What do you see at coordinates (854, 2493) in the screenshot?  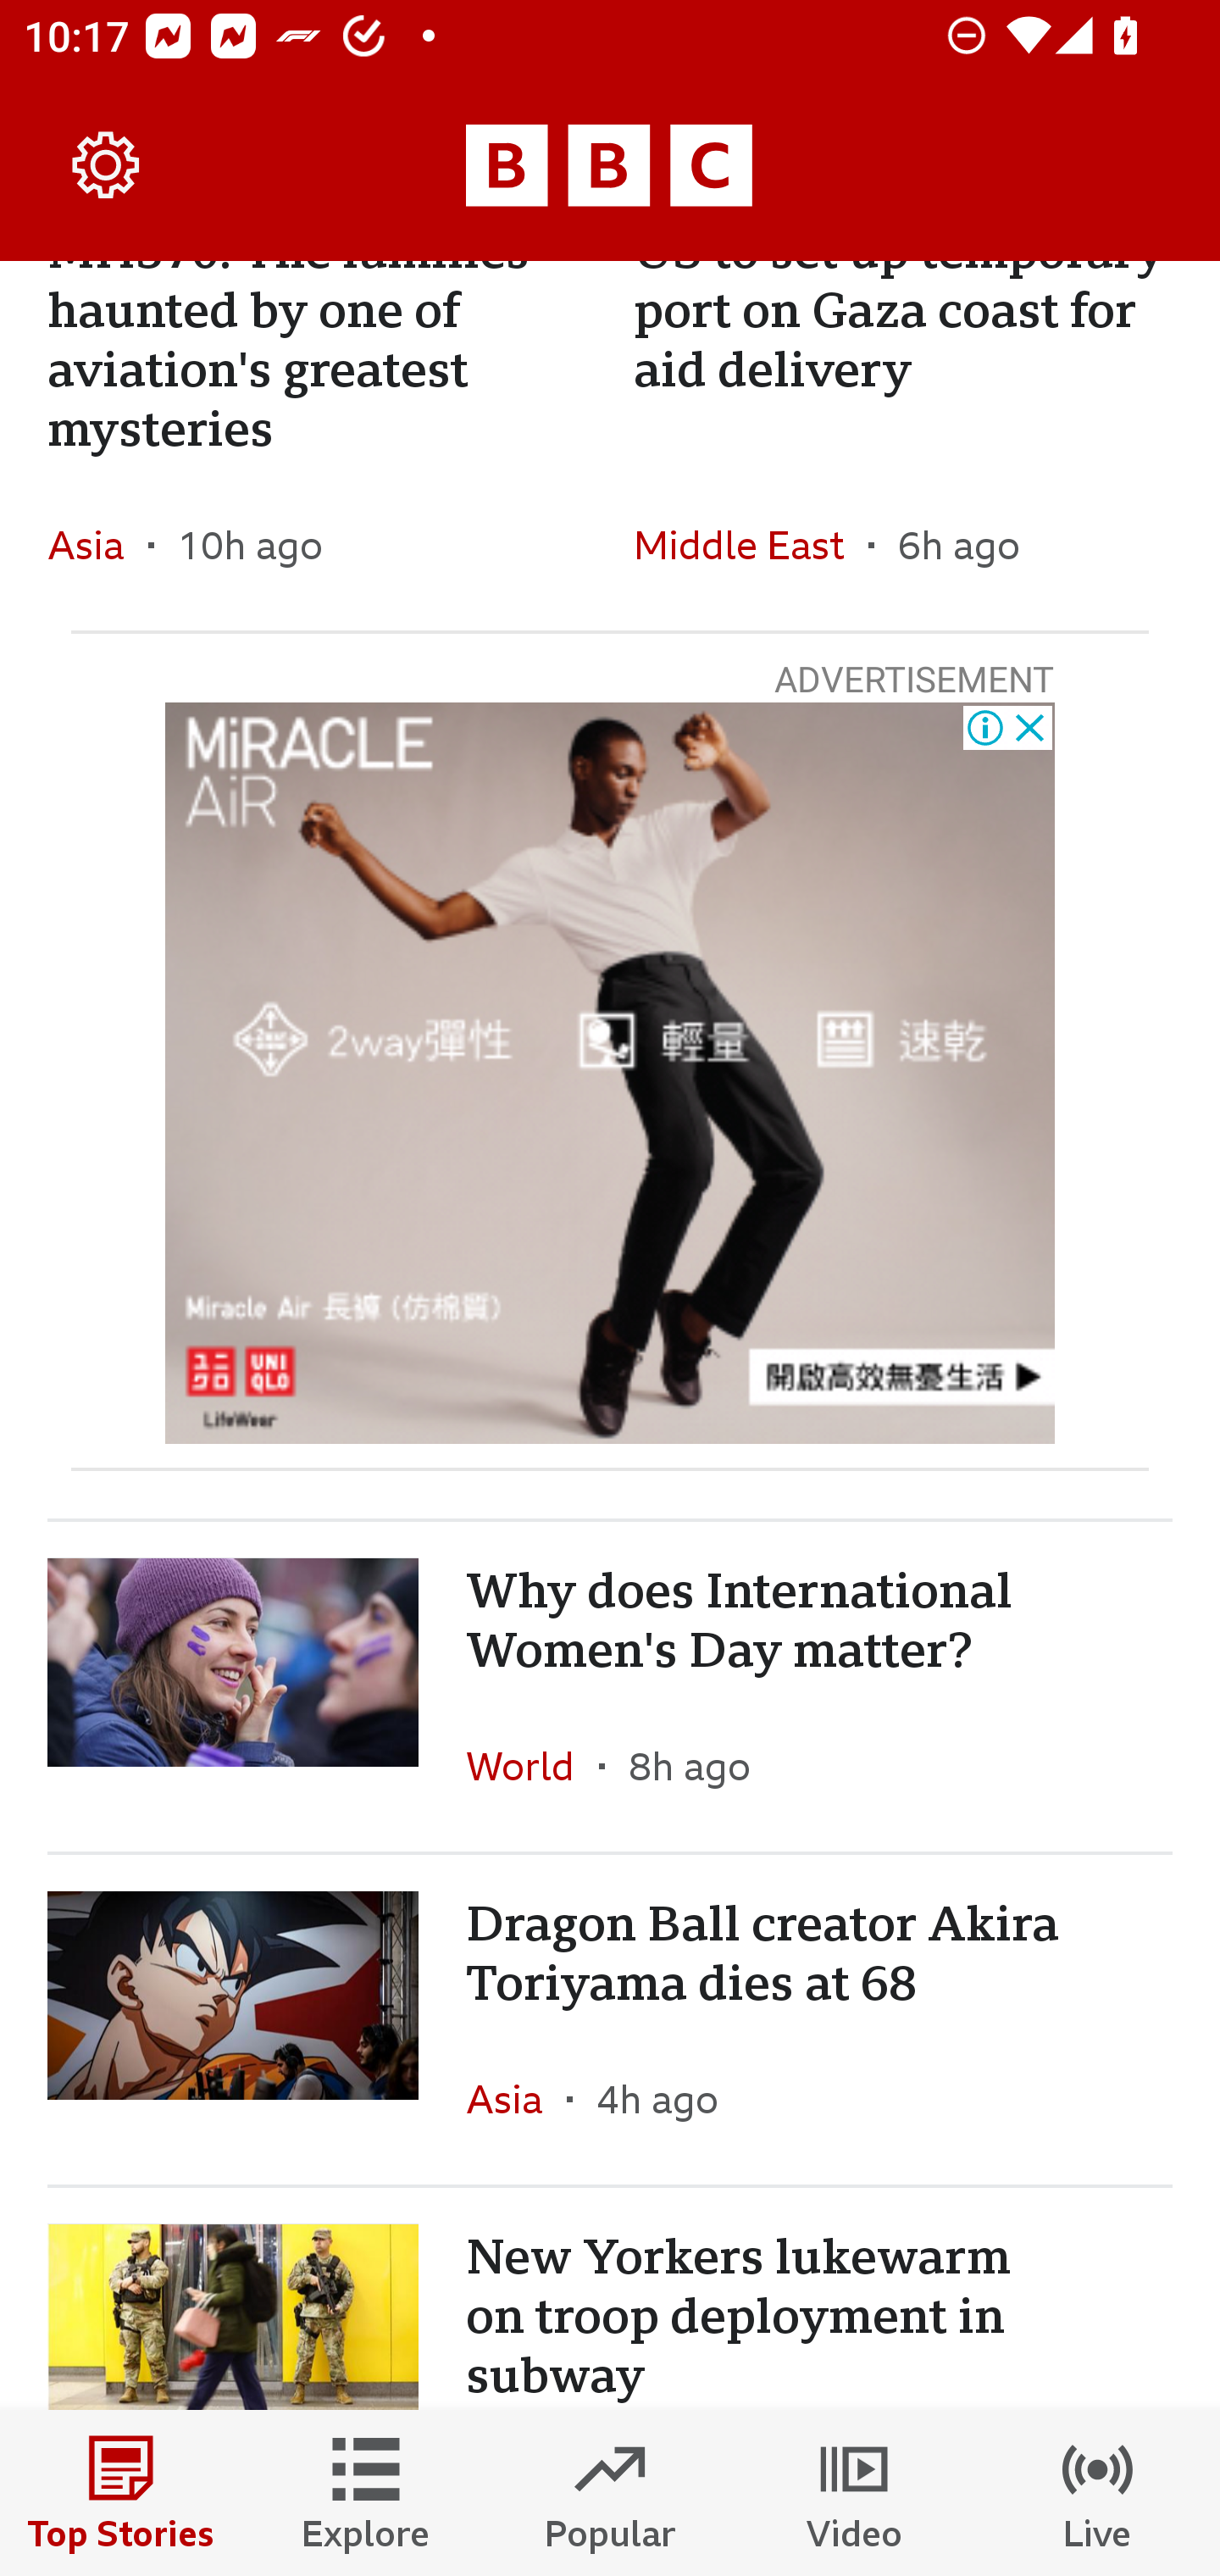 I see `Video` at bounding box center [854, 2493].